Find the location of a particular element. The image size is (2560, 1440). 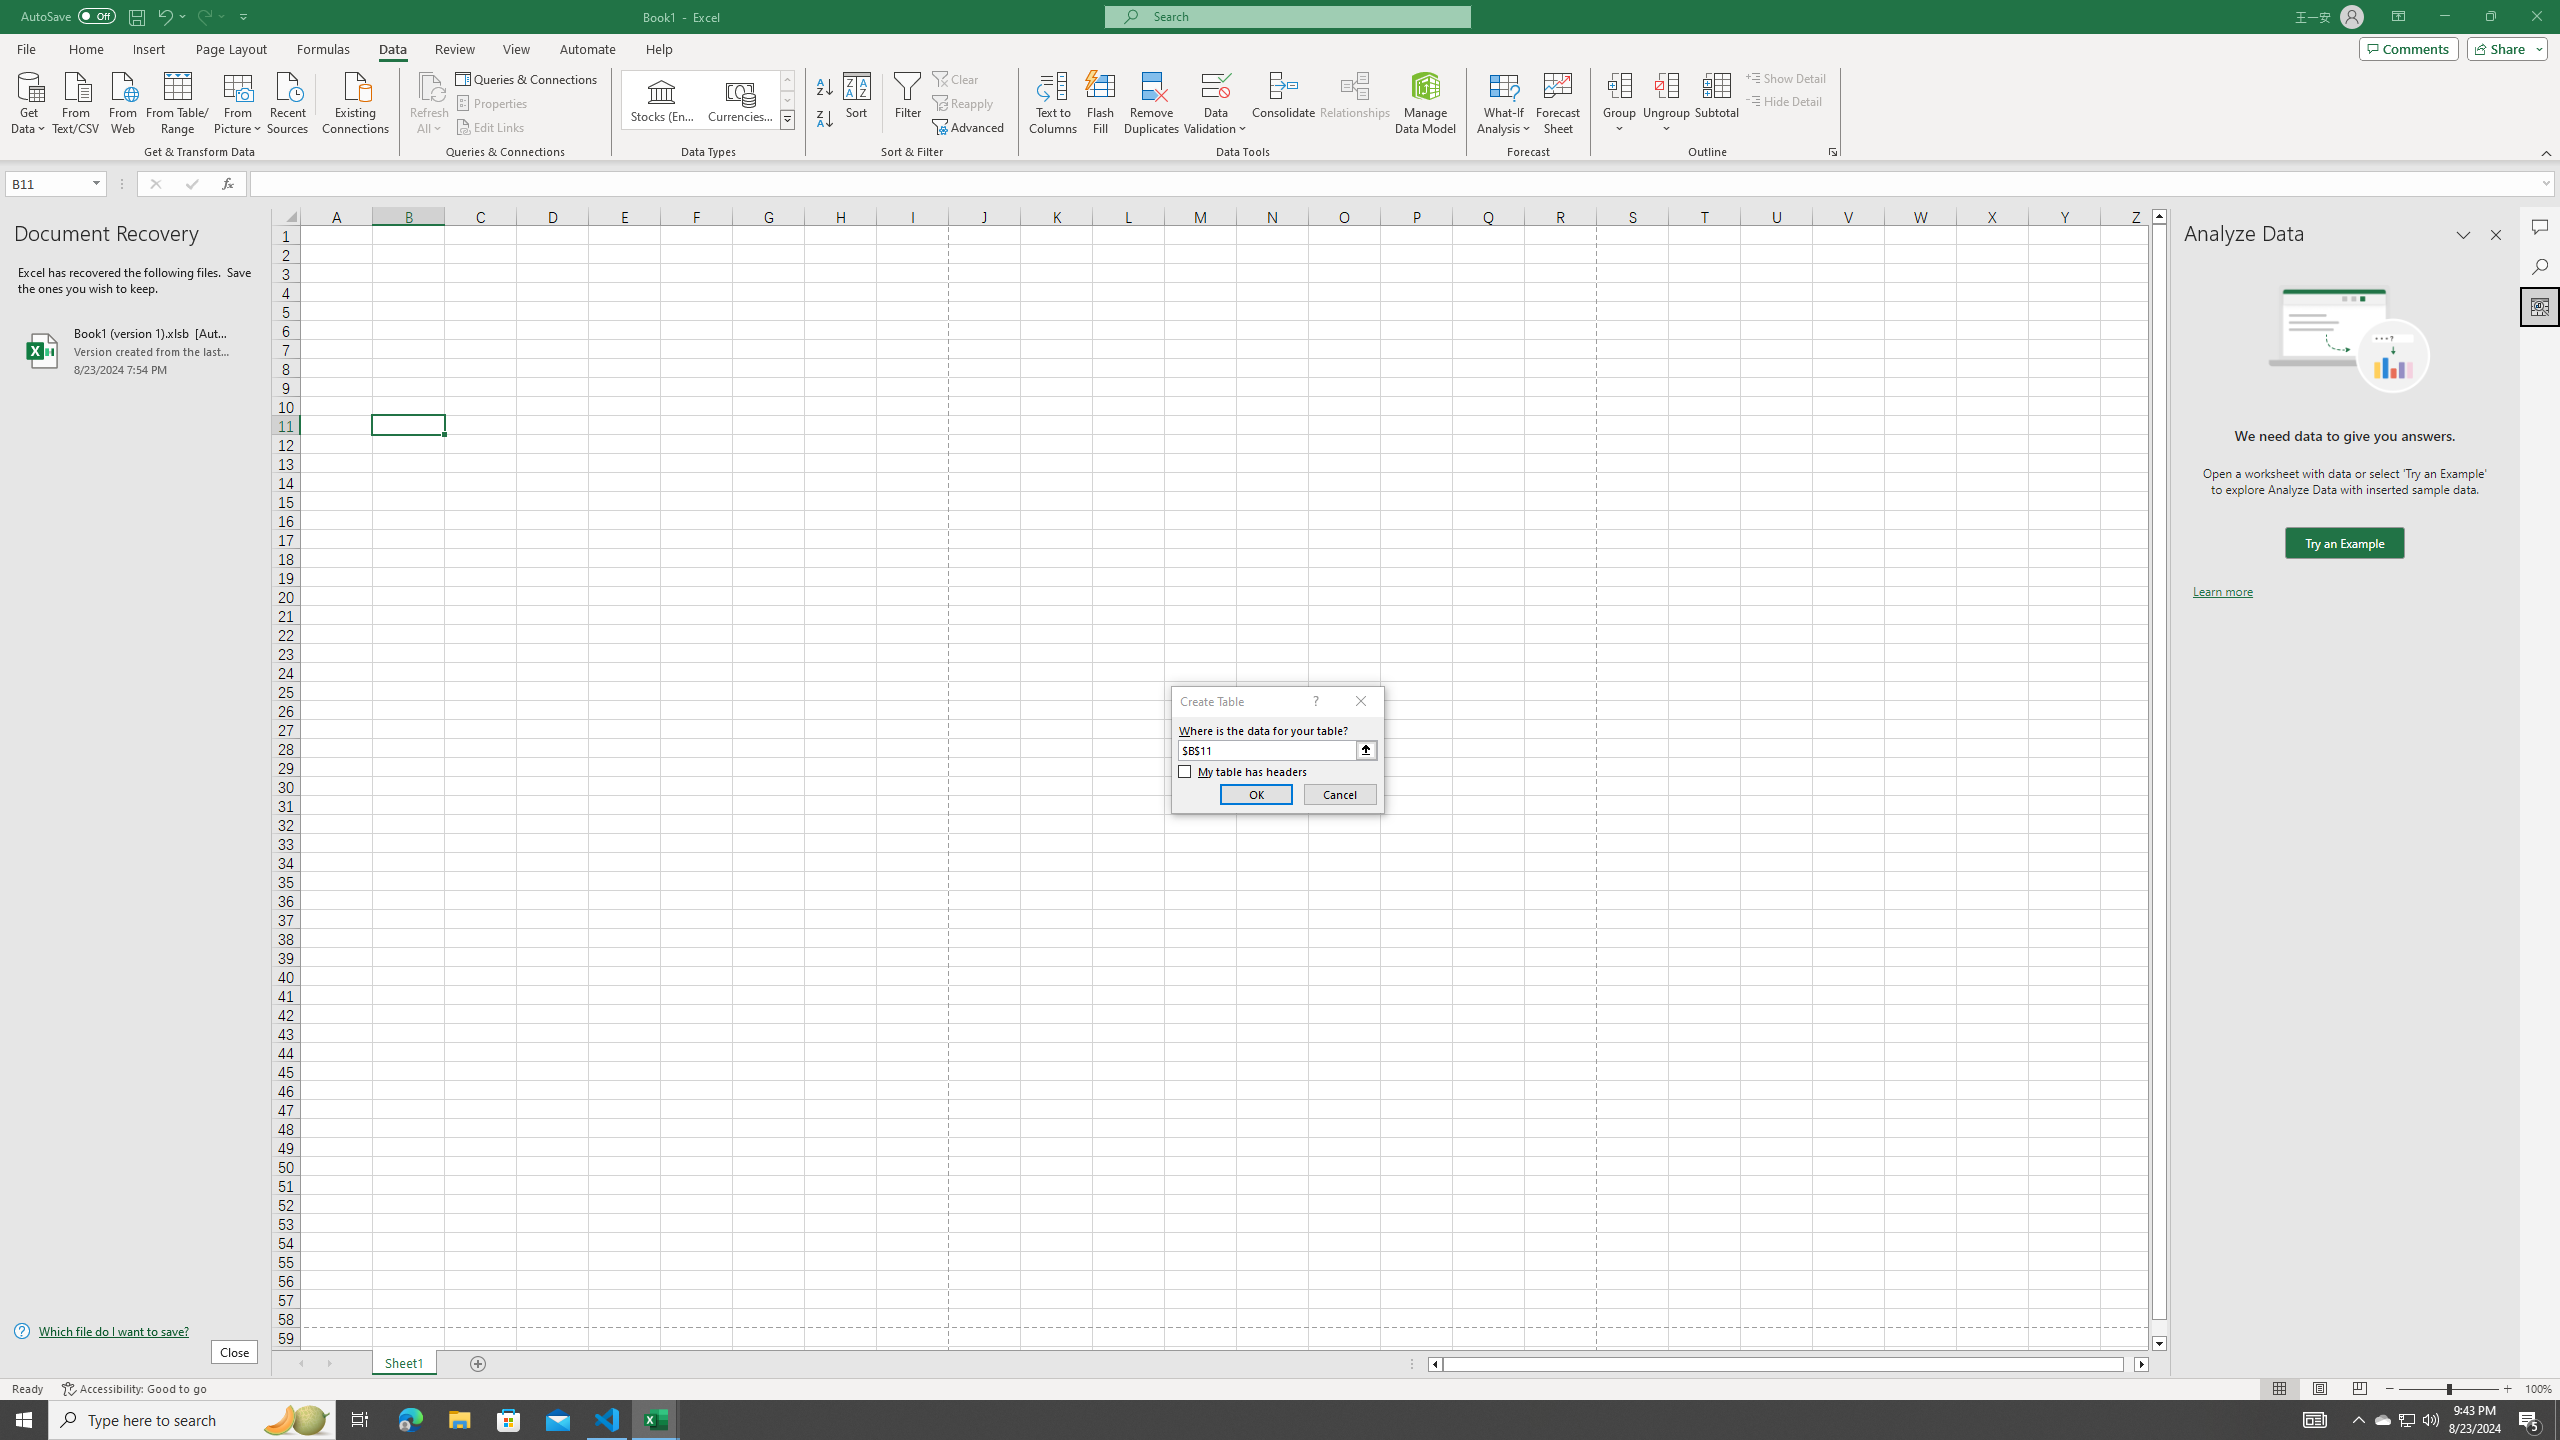

From Picture is located at coordinates (239, 101).